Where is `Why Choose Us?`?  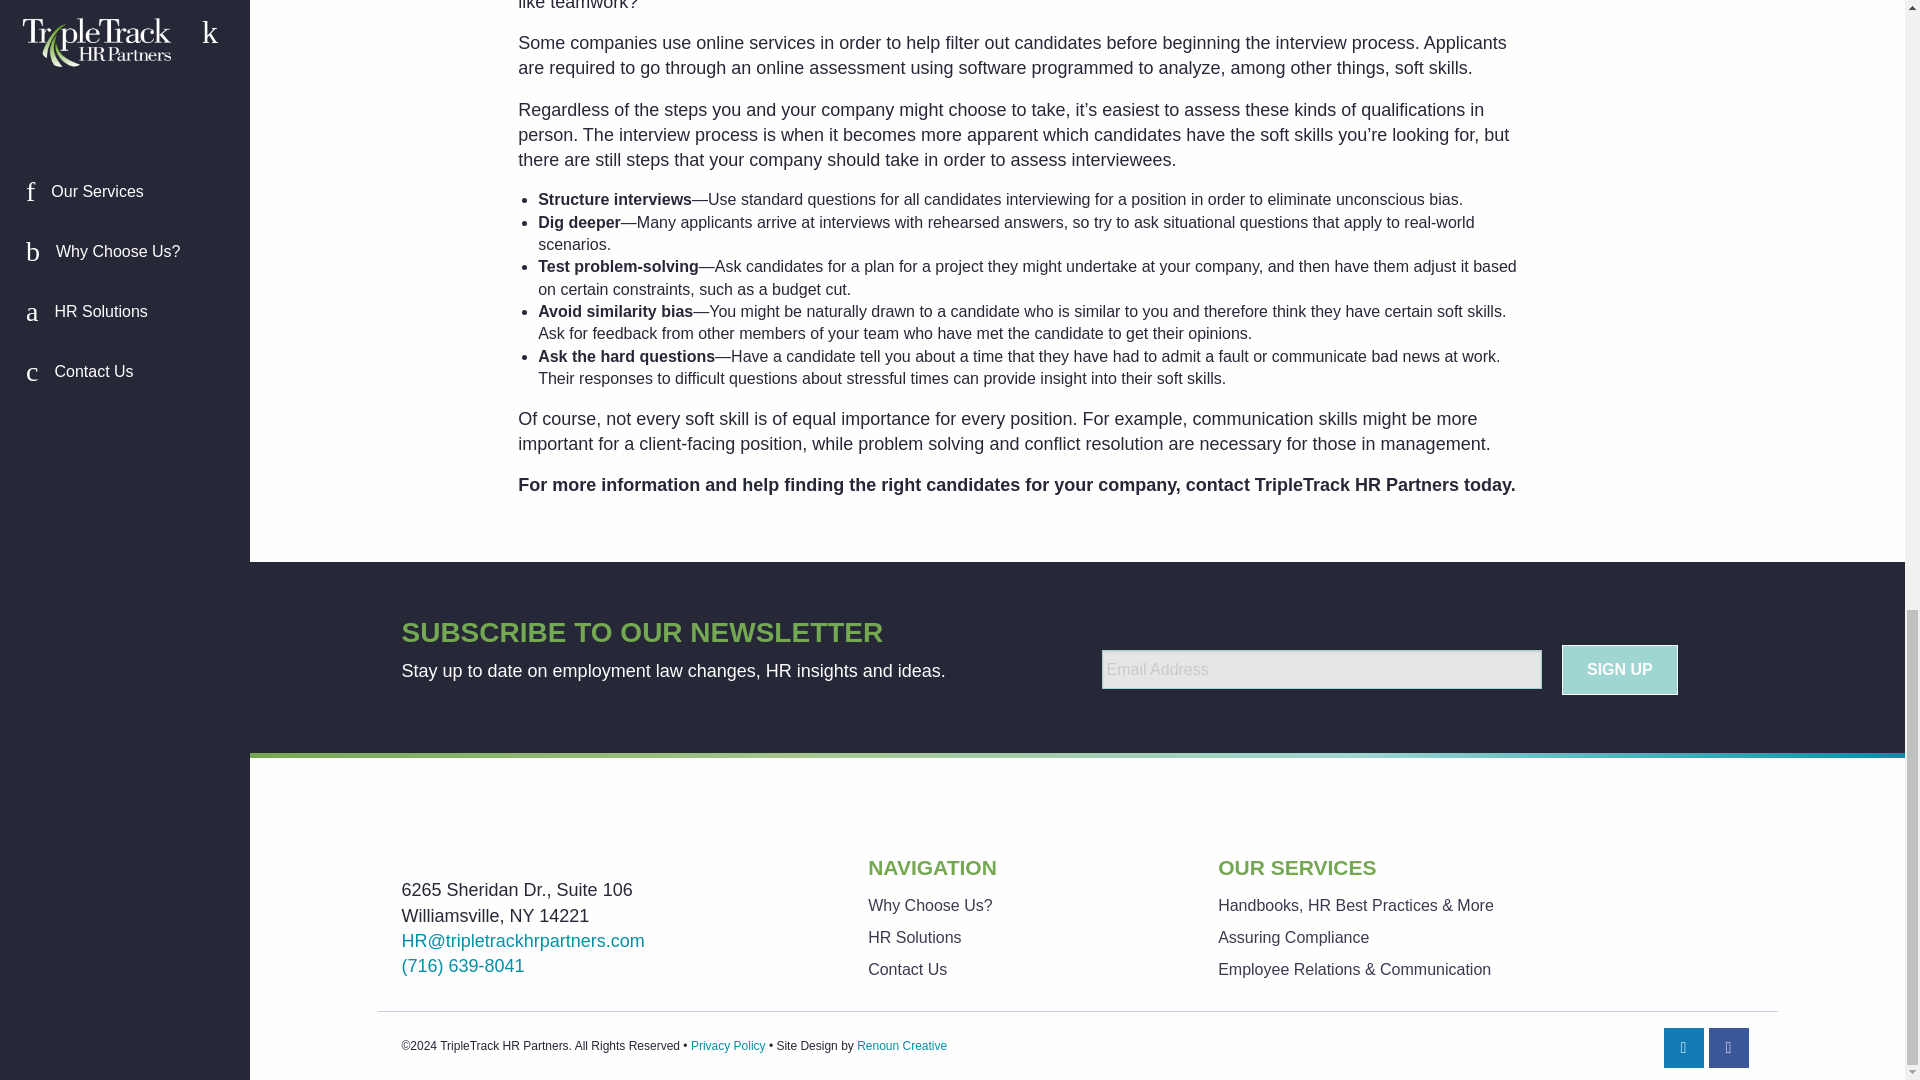 Why Choose Us? is located at coordinates (1018, 906).